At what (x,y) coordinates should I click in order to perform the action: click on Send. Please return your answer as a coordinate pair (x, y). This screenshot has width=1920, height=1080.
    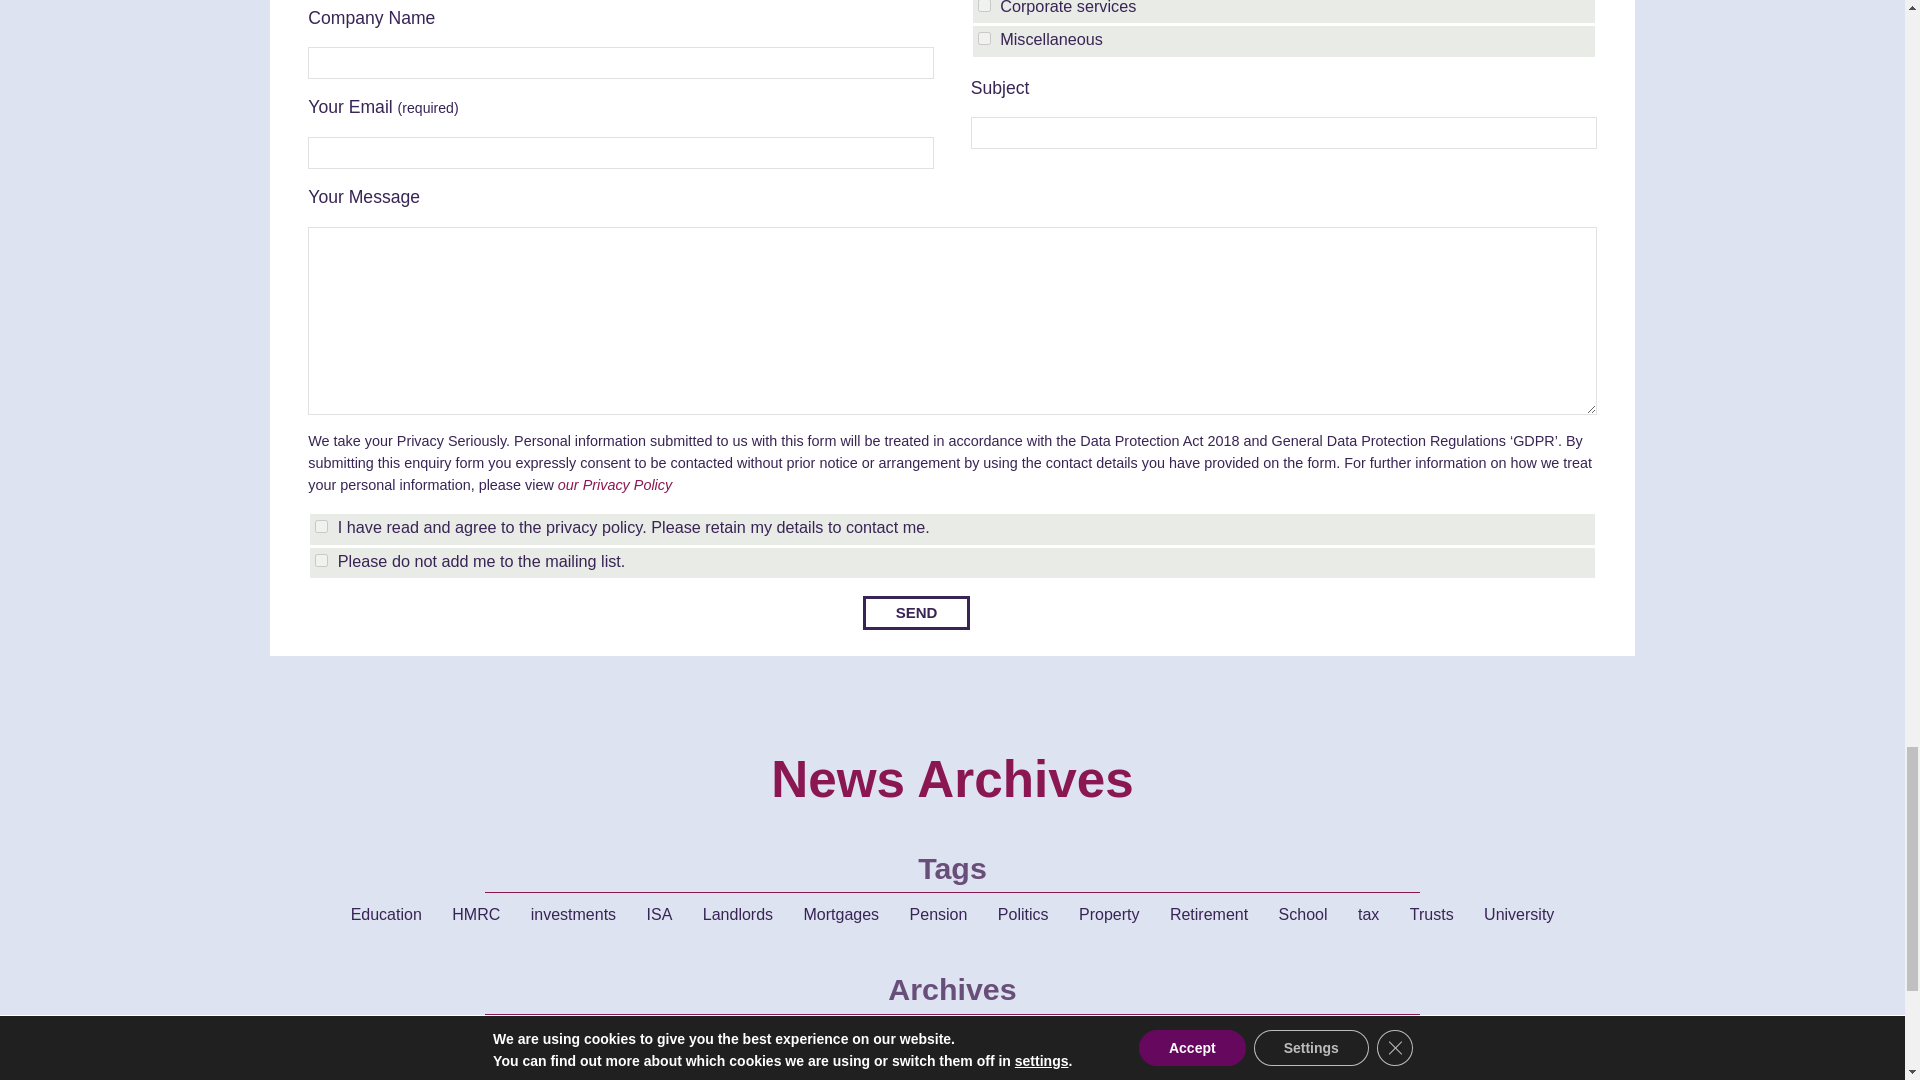
    Looking at the image, I should click on (916, 613).